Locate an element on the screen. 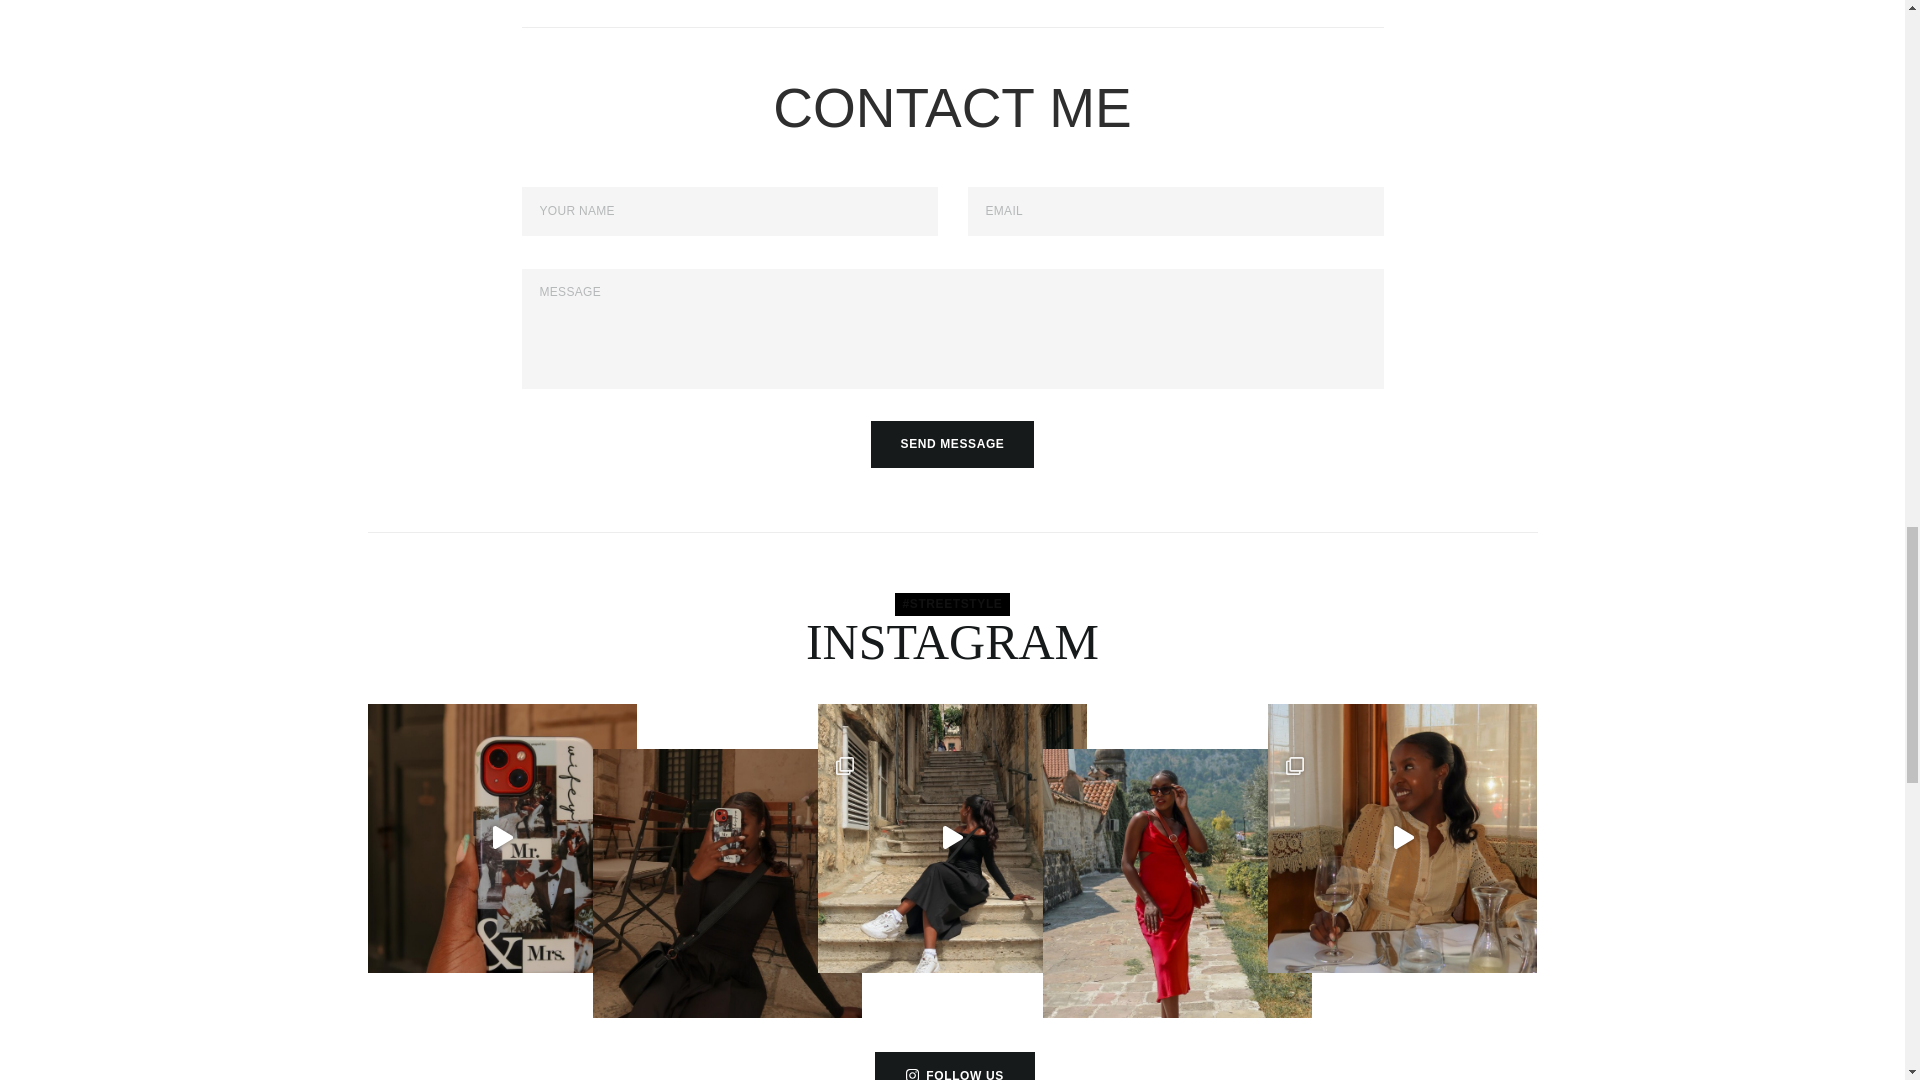  If you L-O-V-E this phonecase idea as much as I do is located at coordinates (502, 838).